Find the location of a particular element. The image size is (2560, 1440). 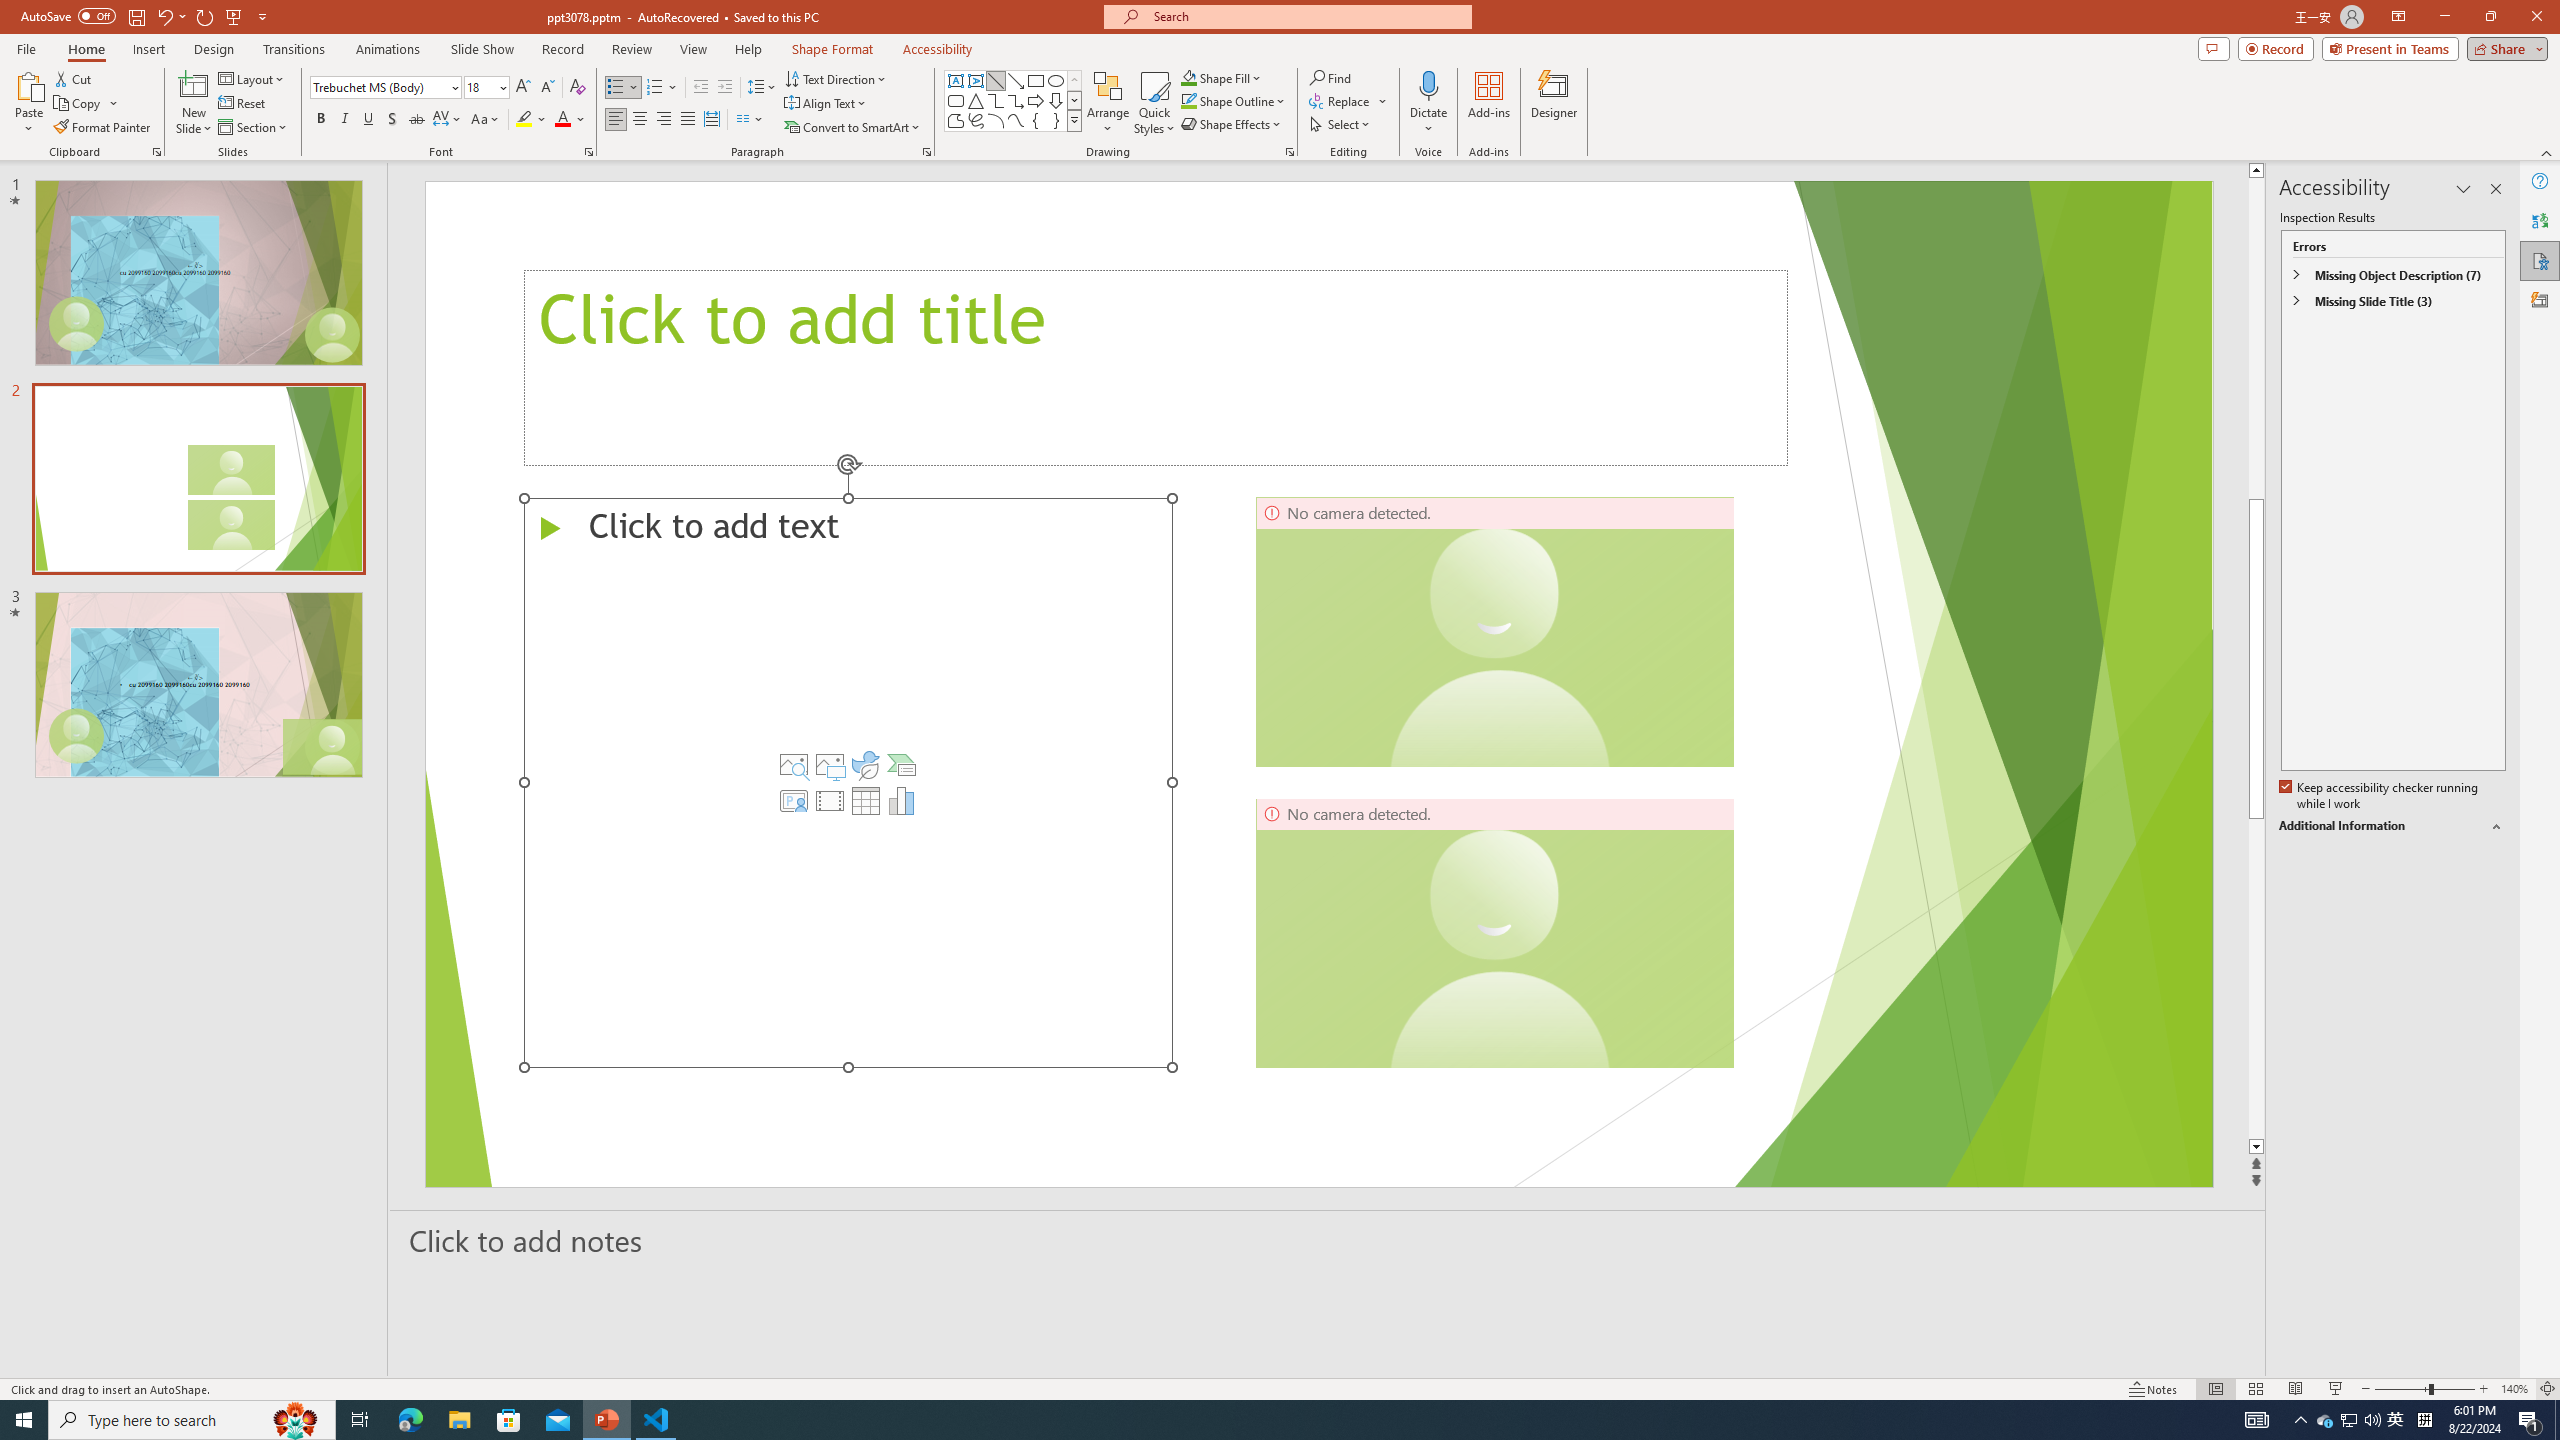

Keep accessibility checker running while I work is located at coordinates (2380, 796).